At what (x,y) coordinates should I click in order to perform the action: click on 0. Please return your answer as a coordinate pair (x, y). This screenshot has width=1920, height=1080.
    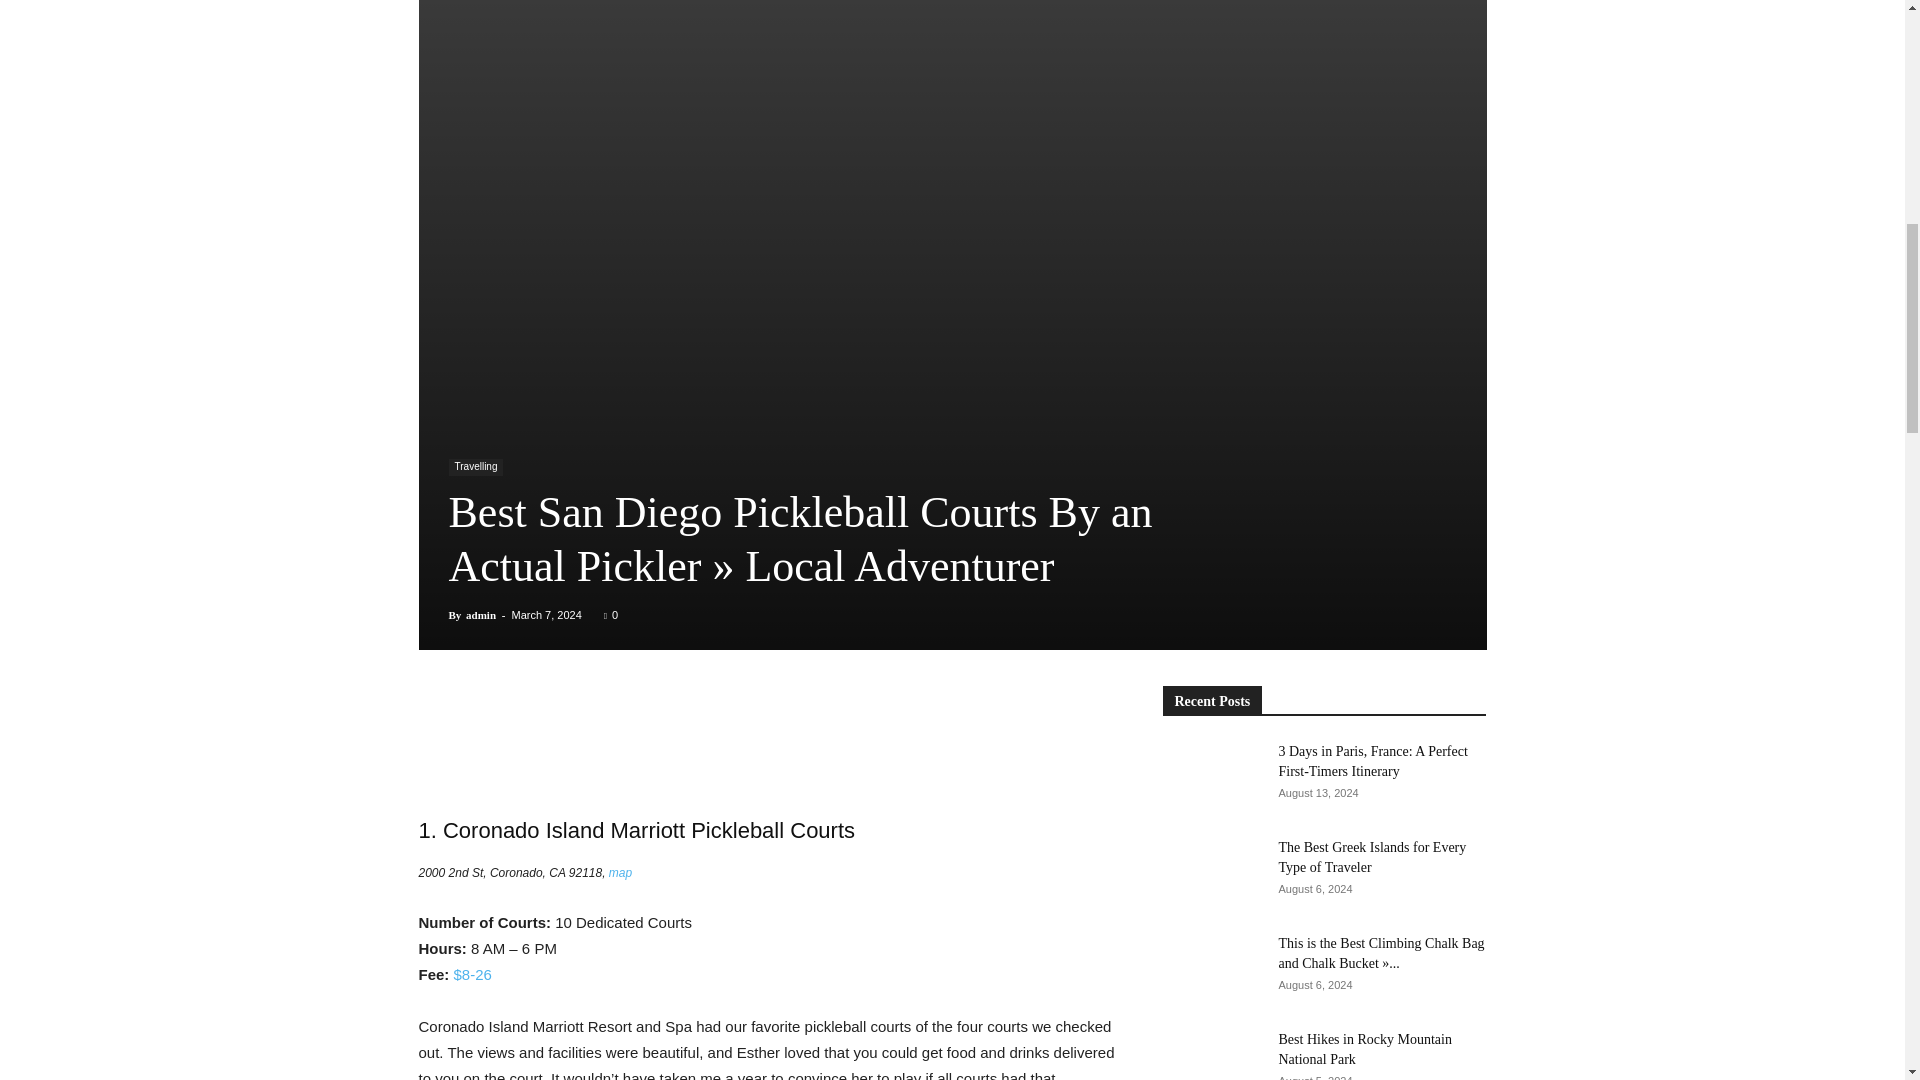
    Looking at the image, I should click on (611, 615).